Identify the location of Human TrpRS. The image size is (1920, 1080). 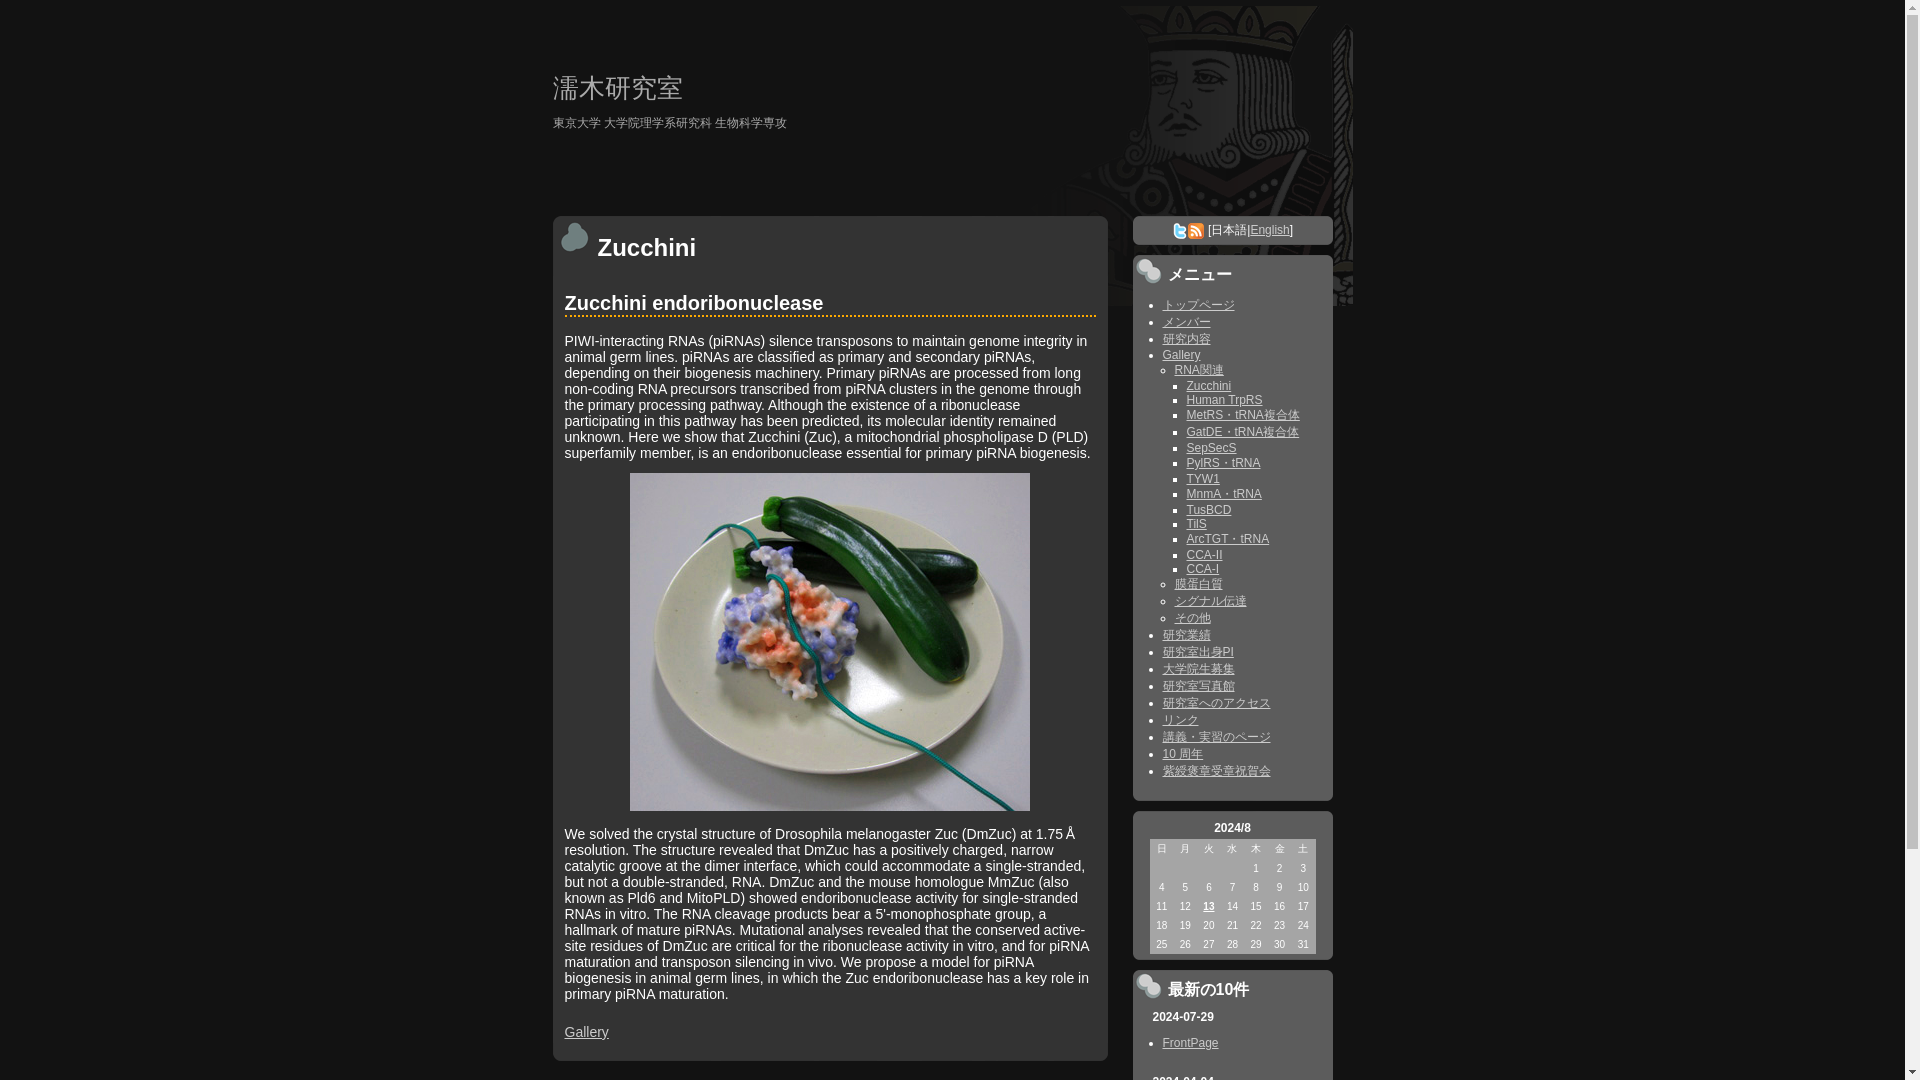
(1224, 400).